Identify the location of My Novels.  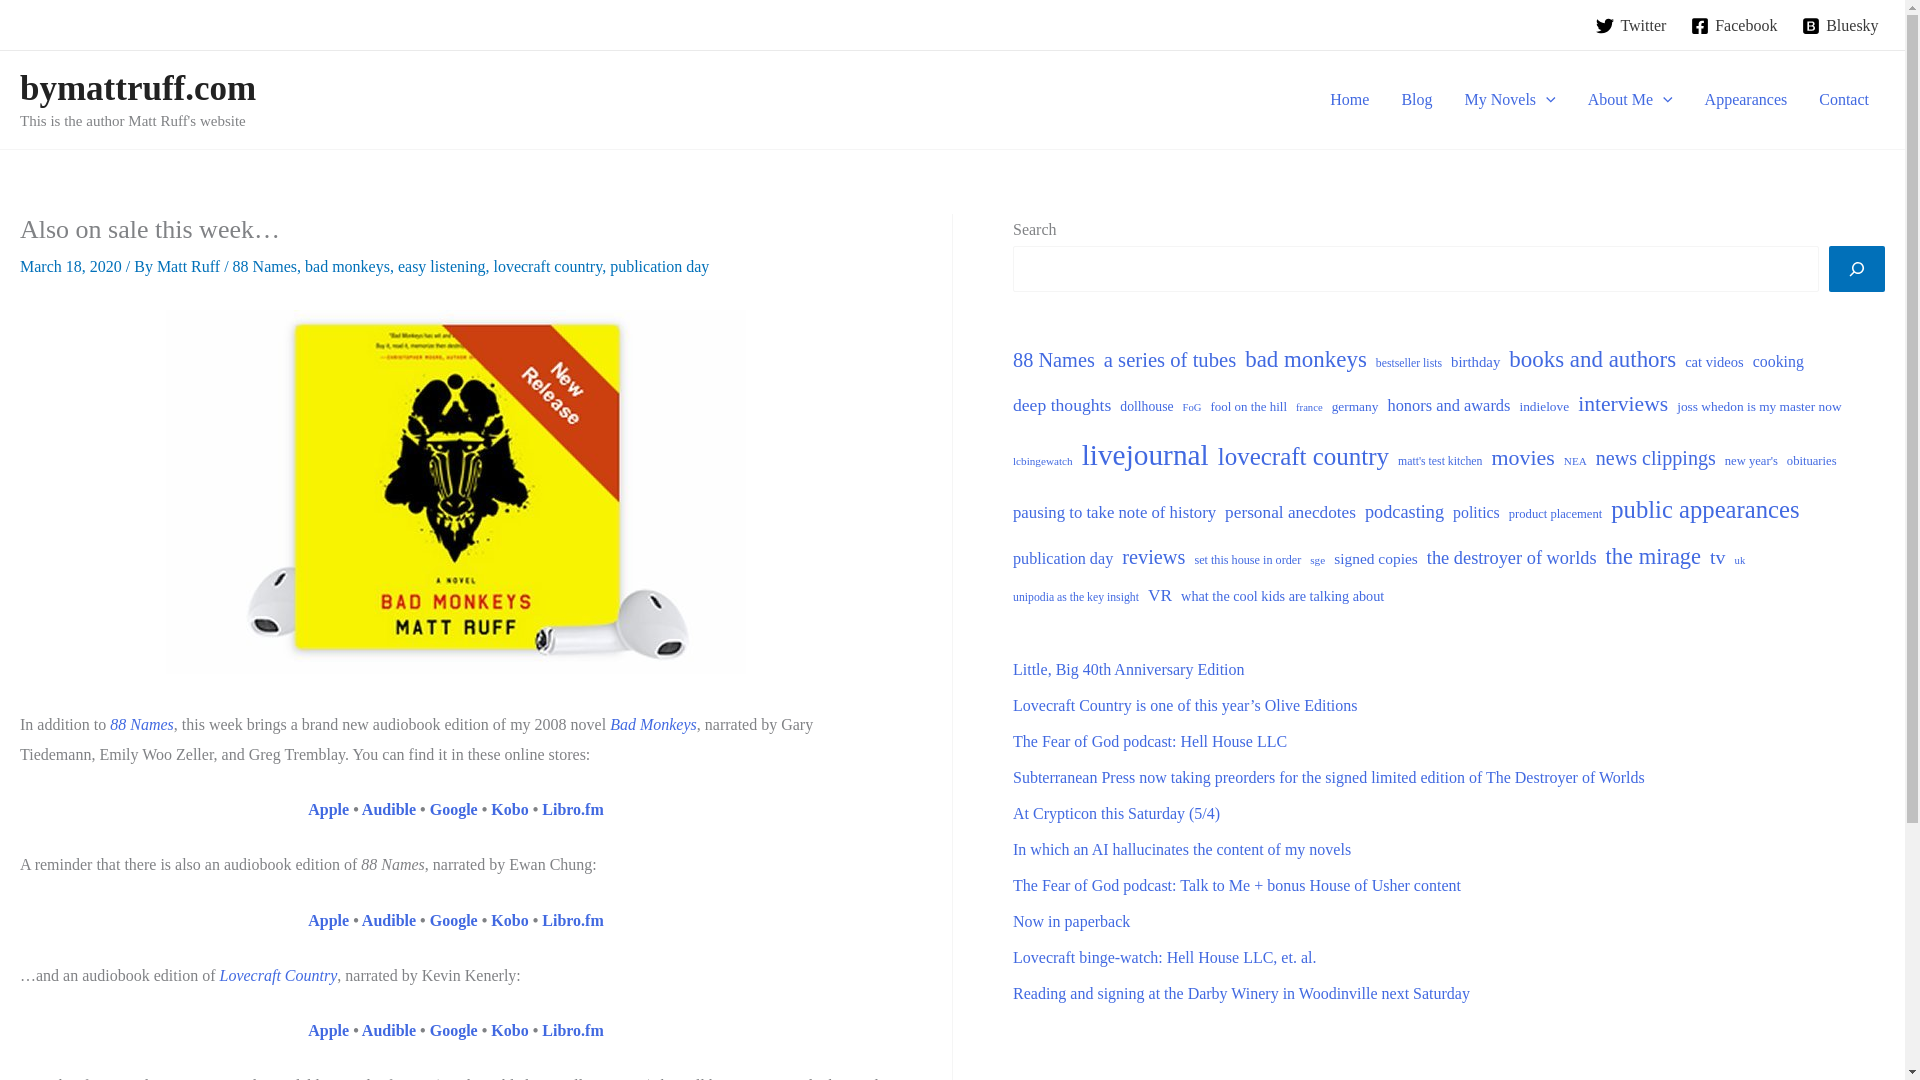
(1510, 100).